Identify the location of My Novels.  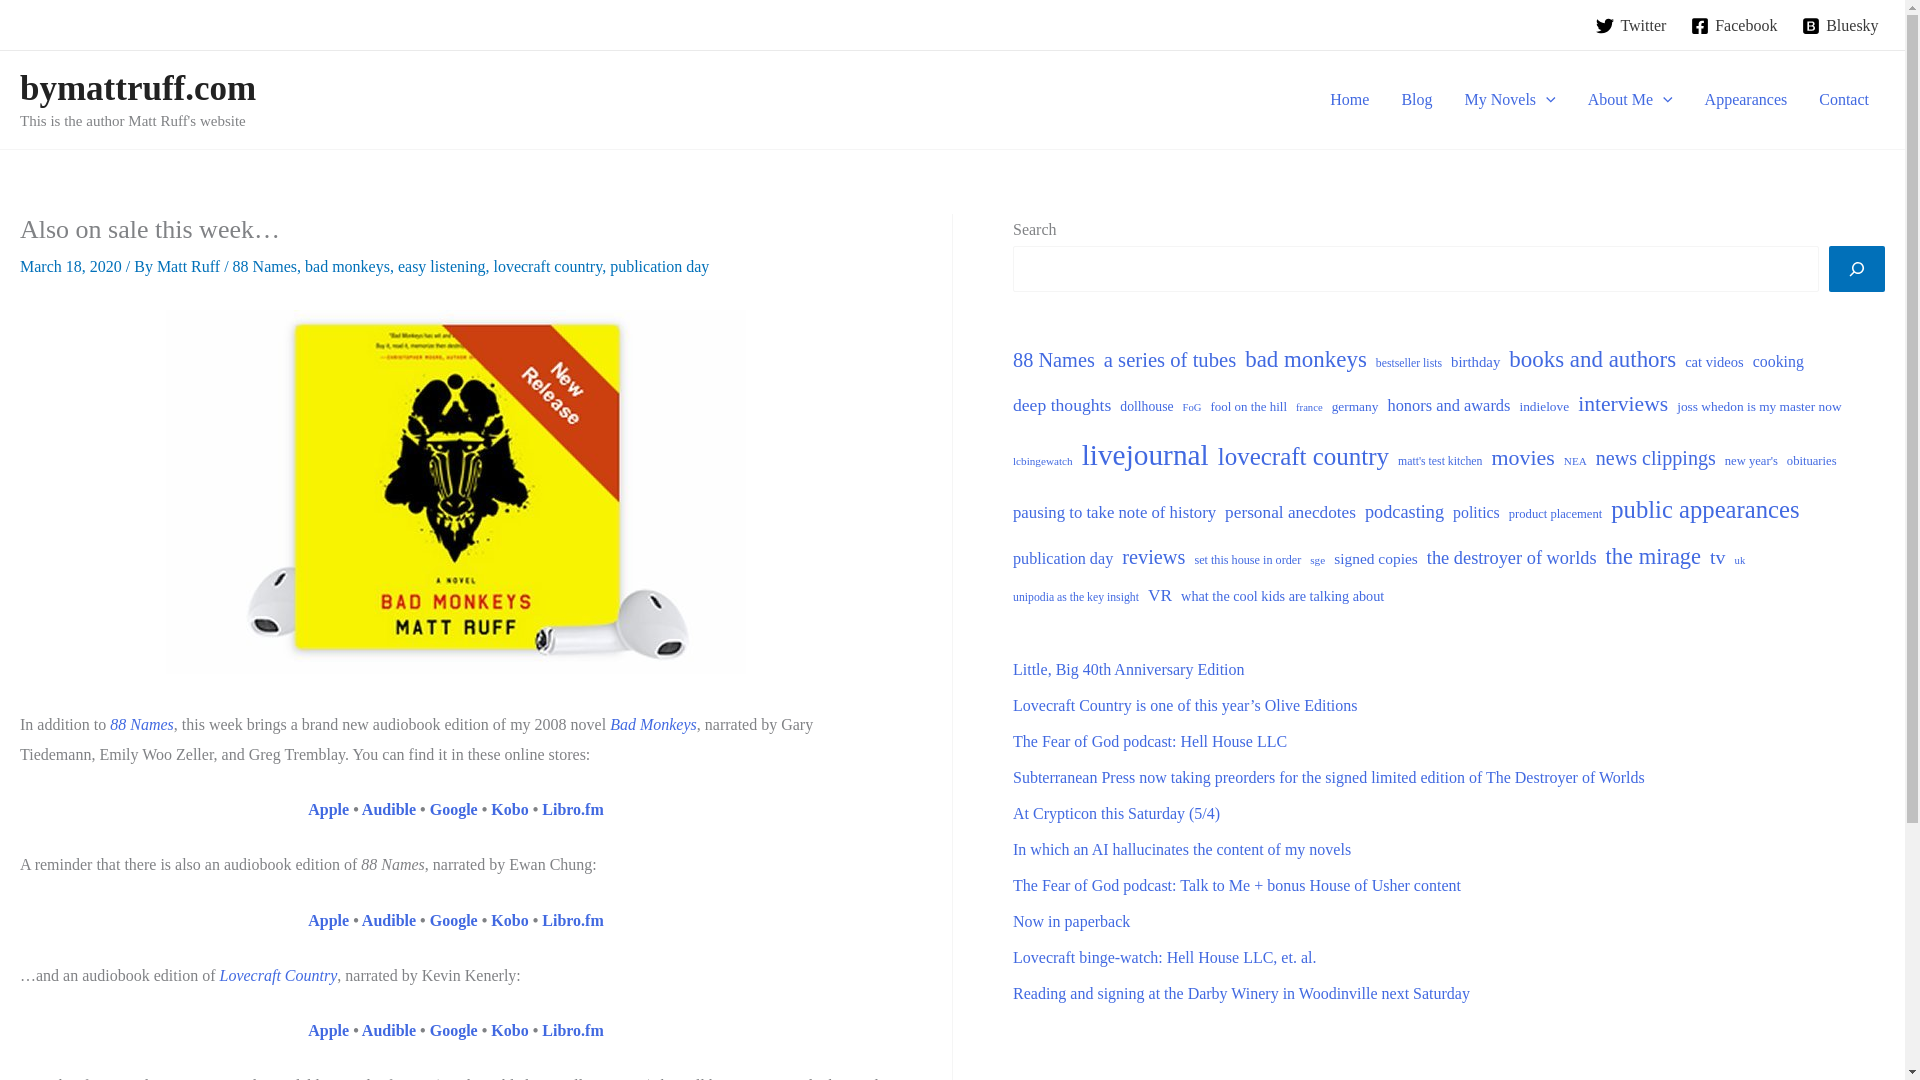
(1510, 100).